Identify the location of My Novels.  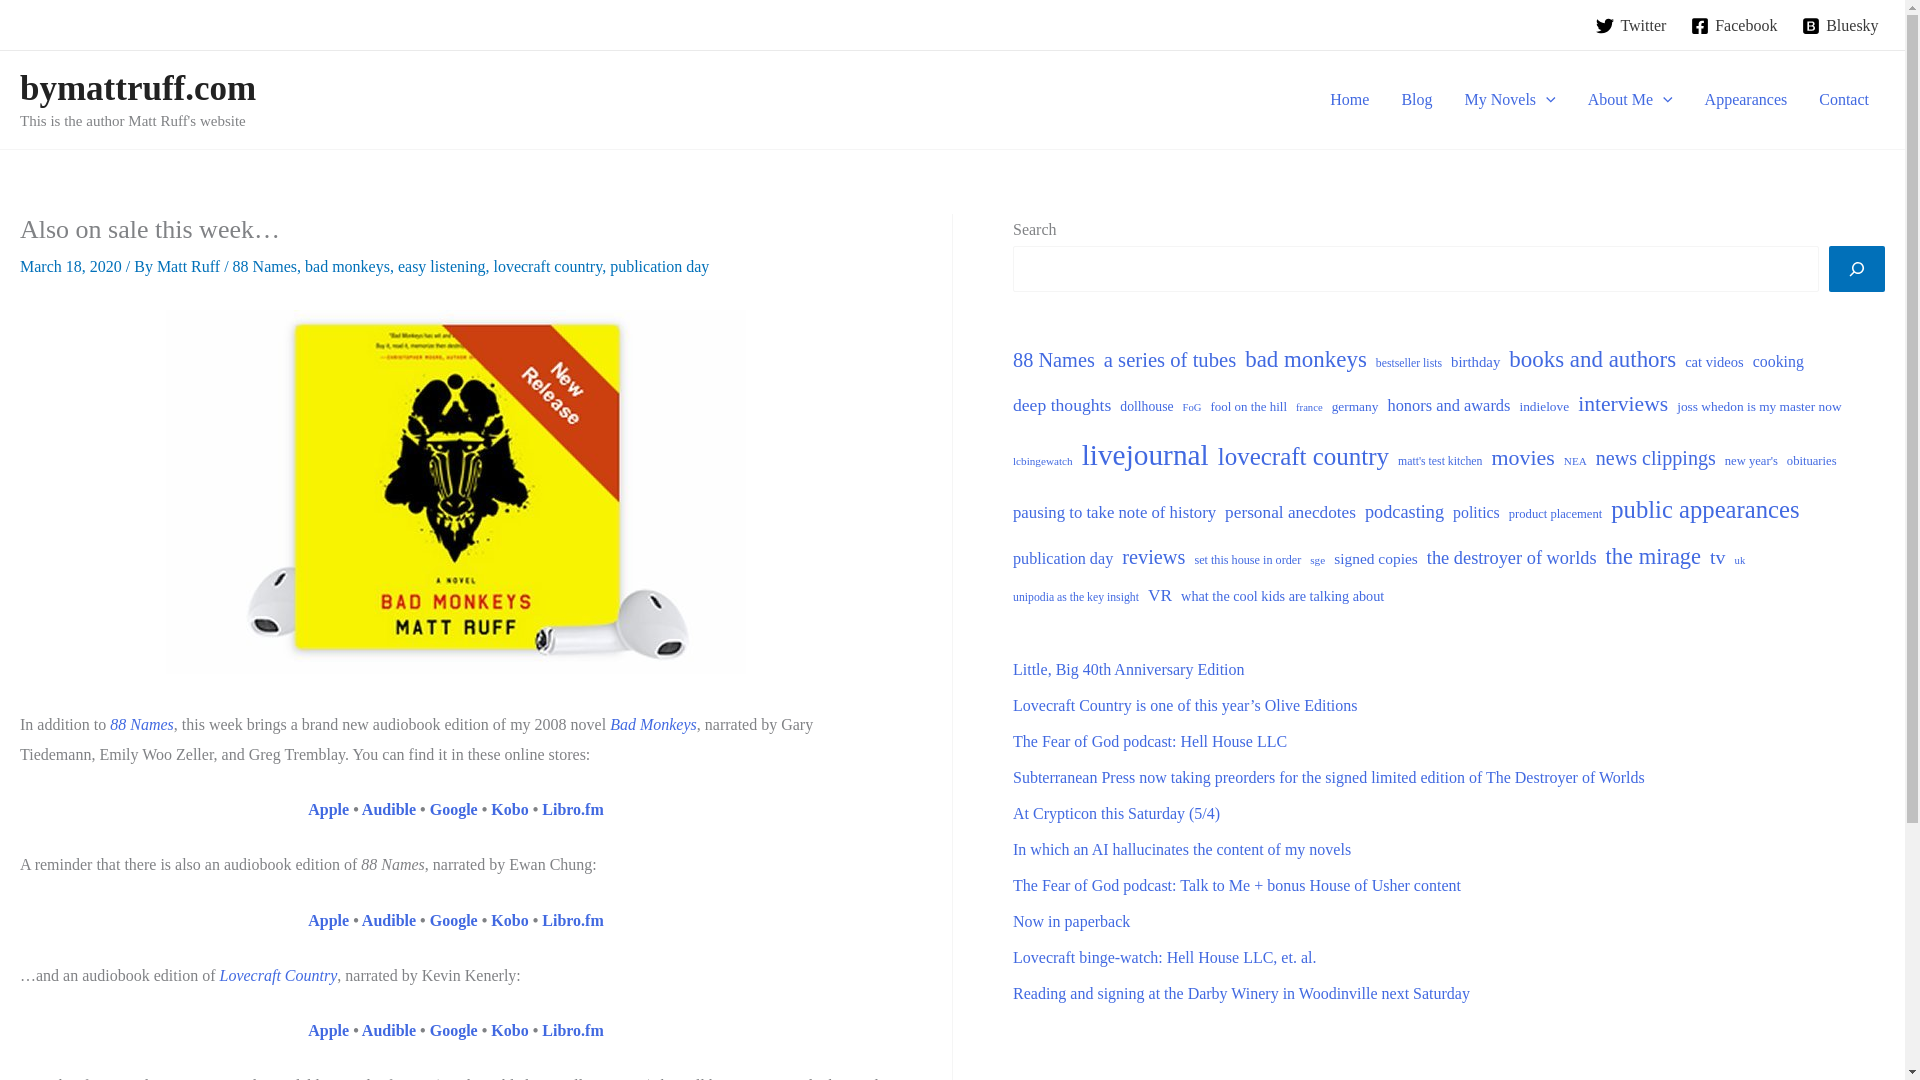
(1510, 100).